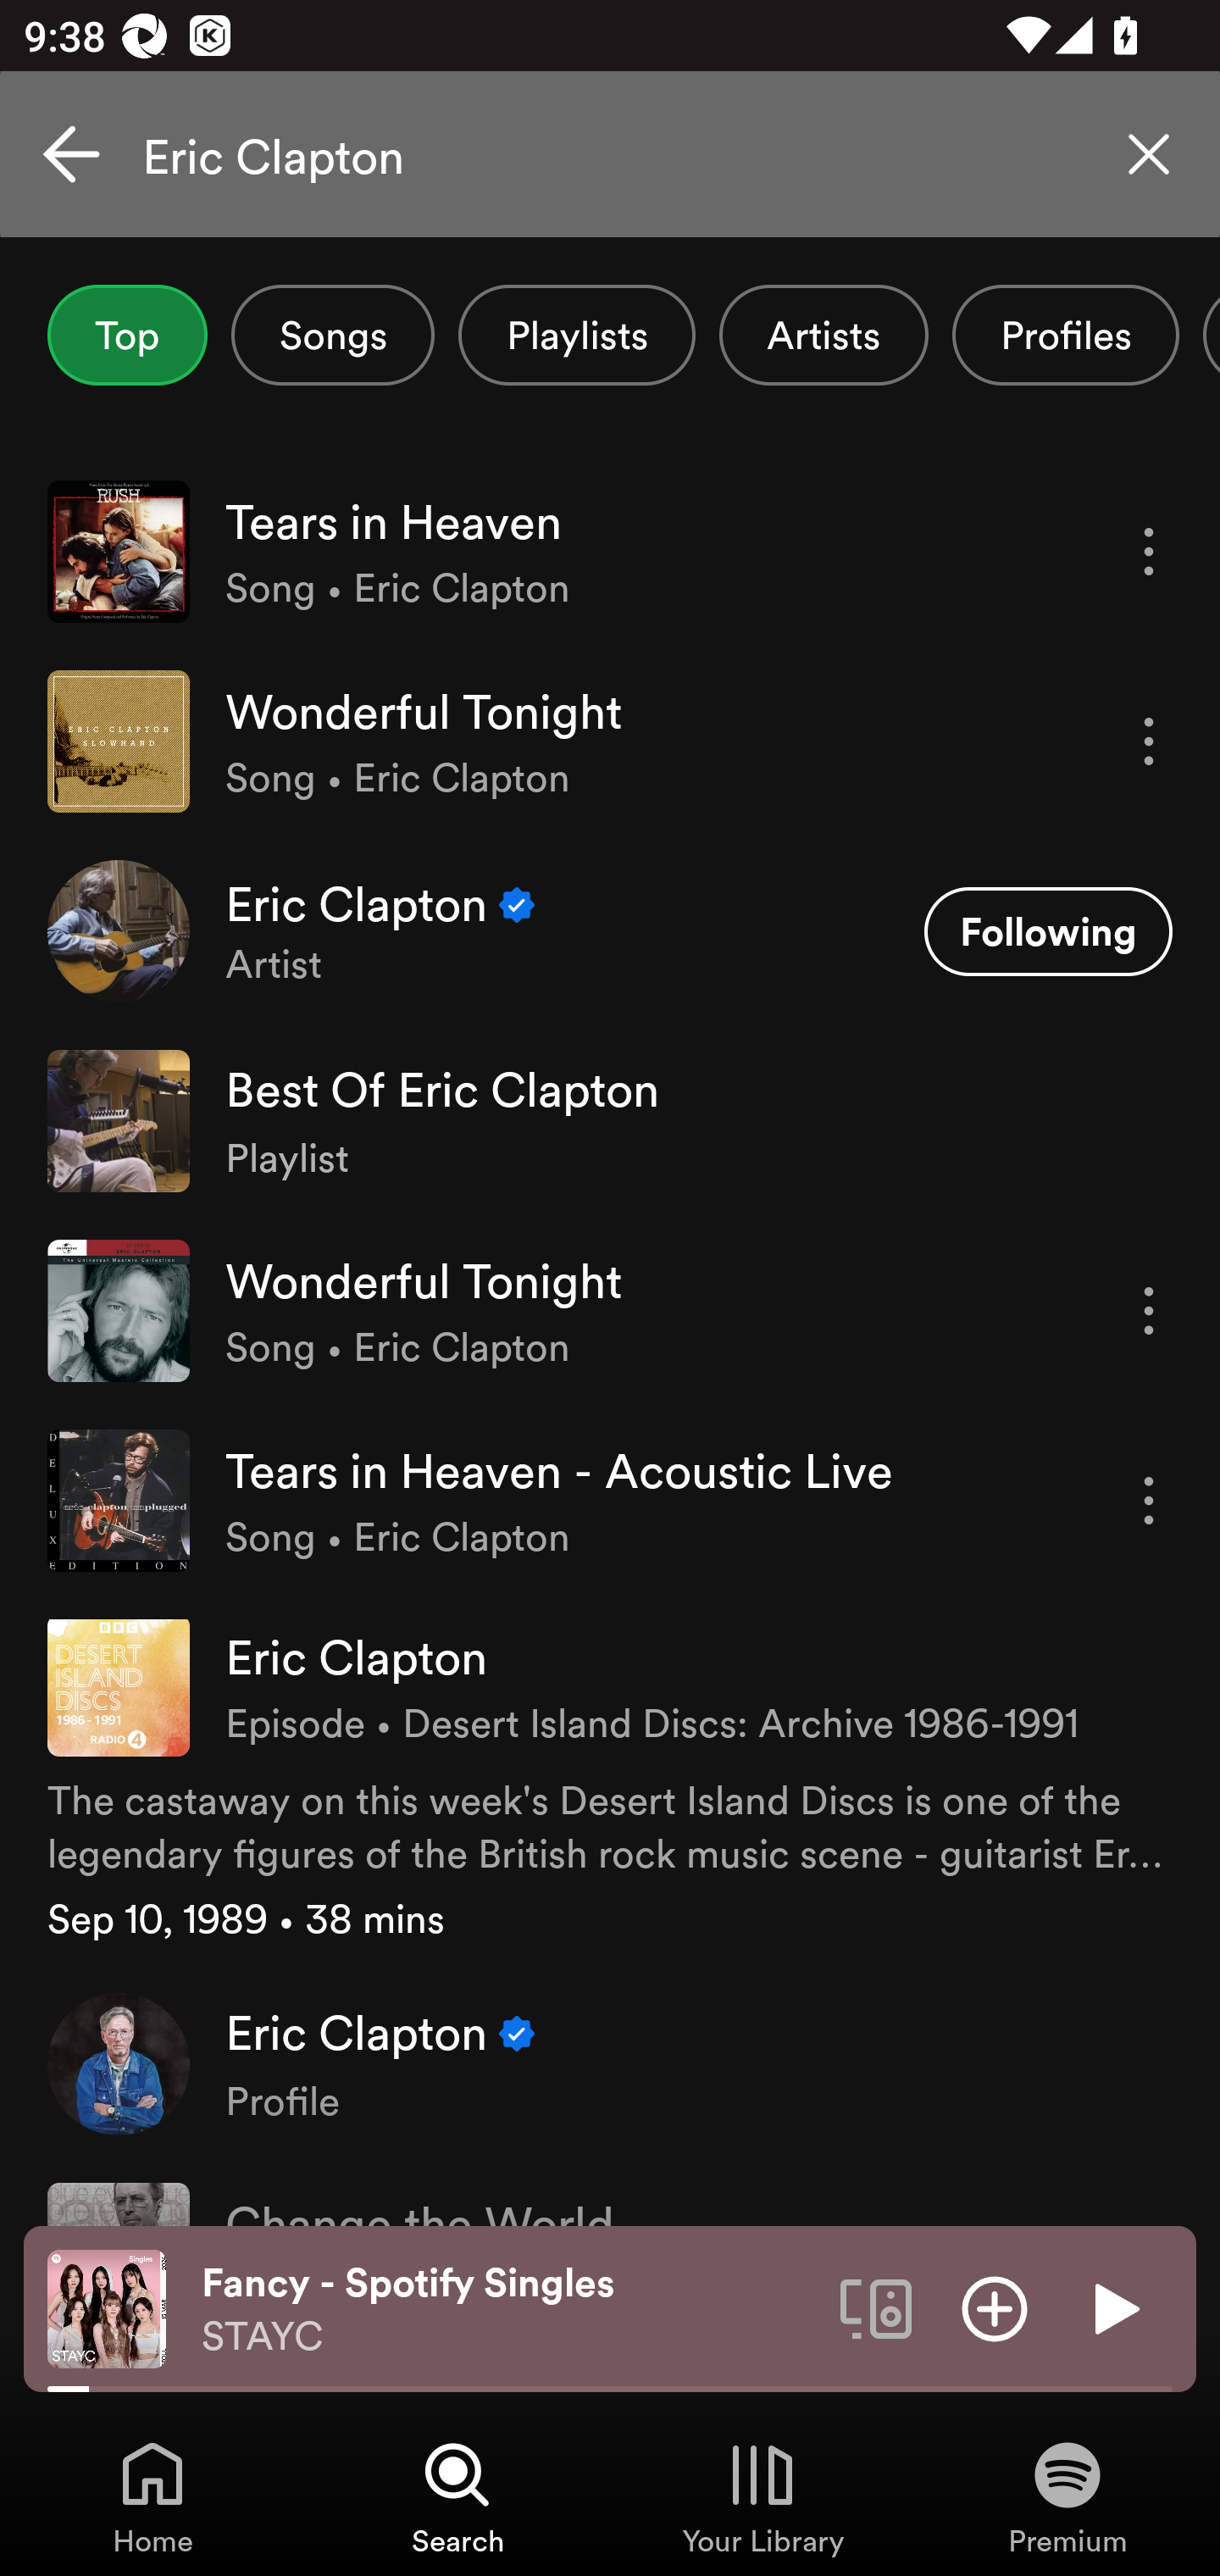  I want to click on Playlists, so click(576, 335).